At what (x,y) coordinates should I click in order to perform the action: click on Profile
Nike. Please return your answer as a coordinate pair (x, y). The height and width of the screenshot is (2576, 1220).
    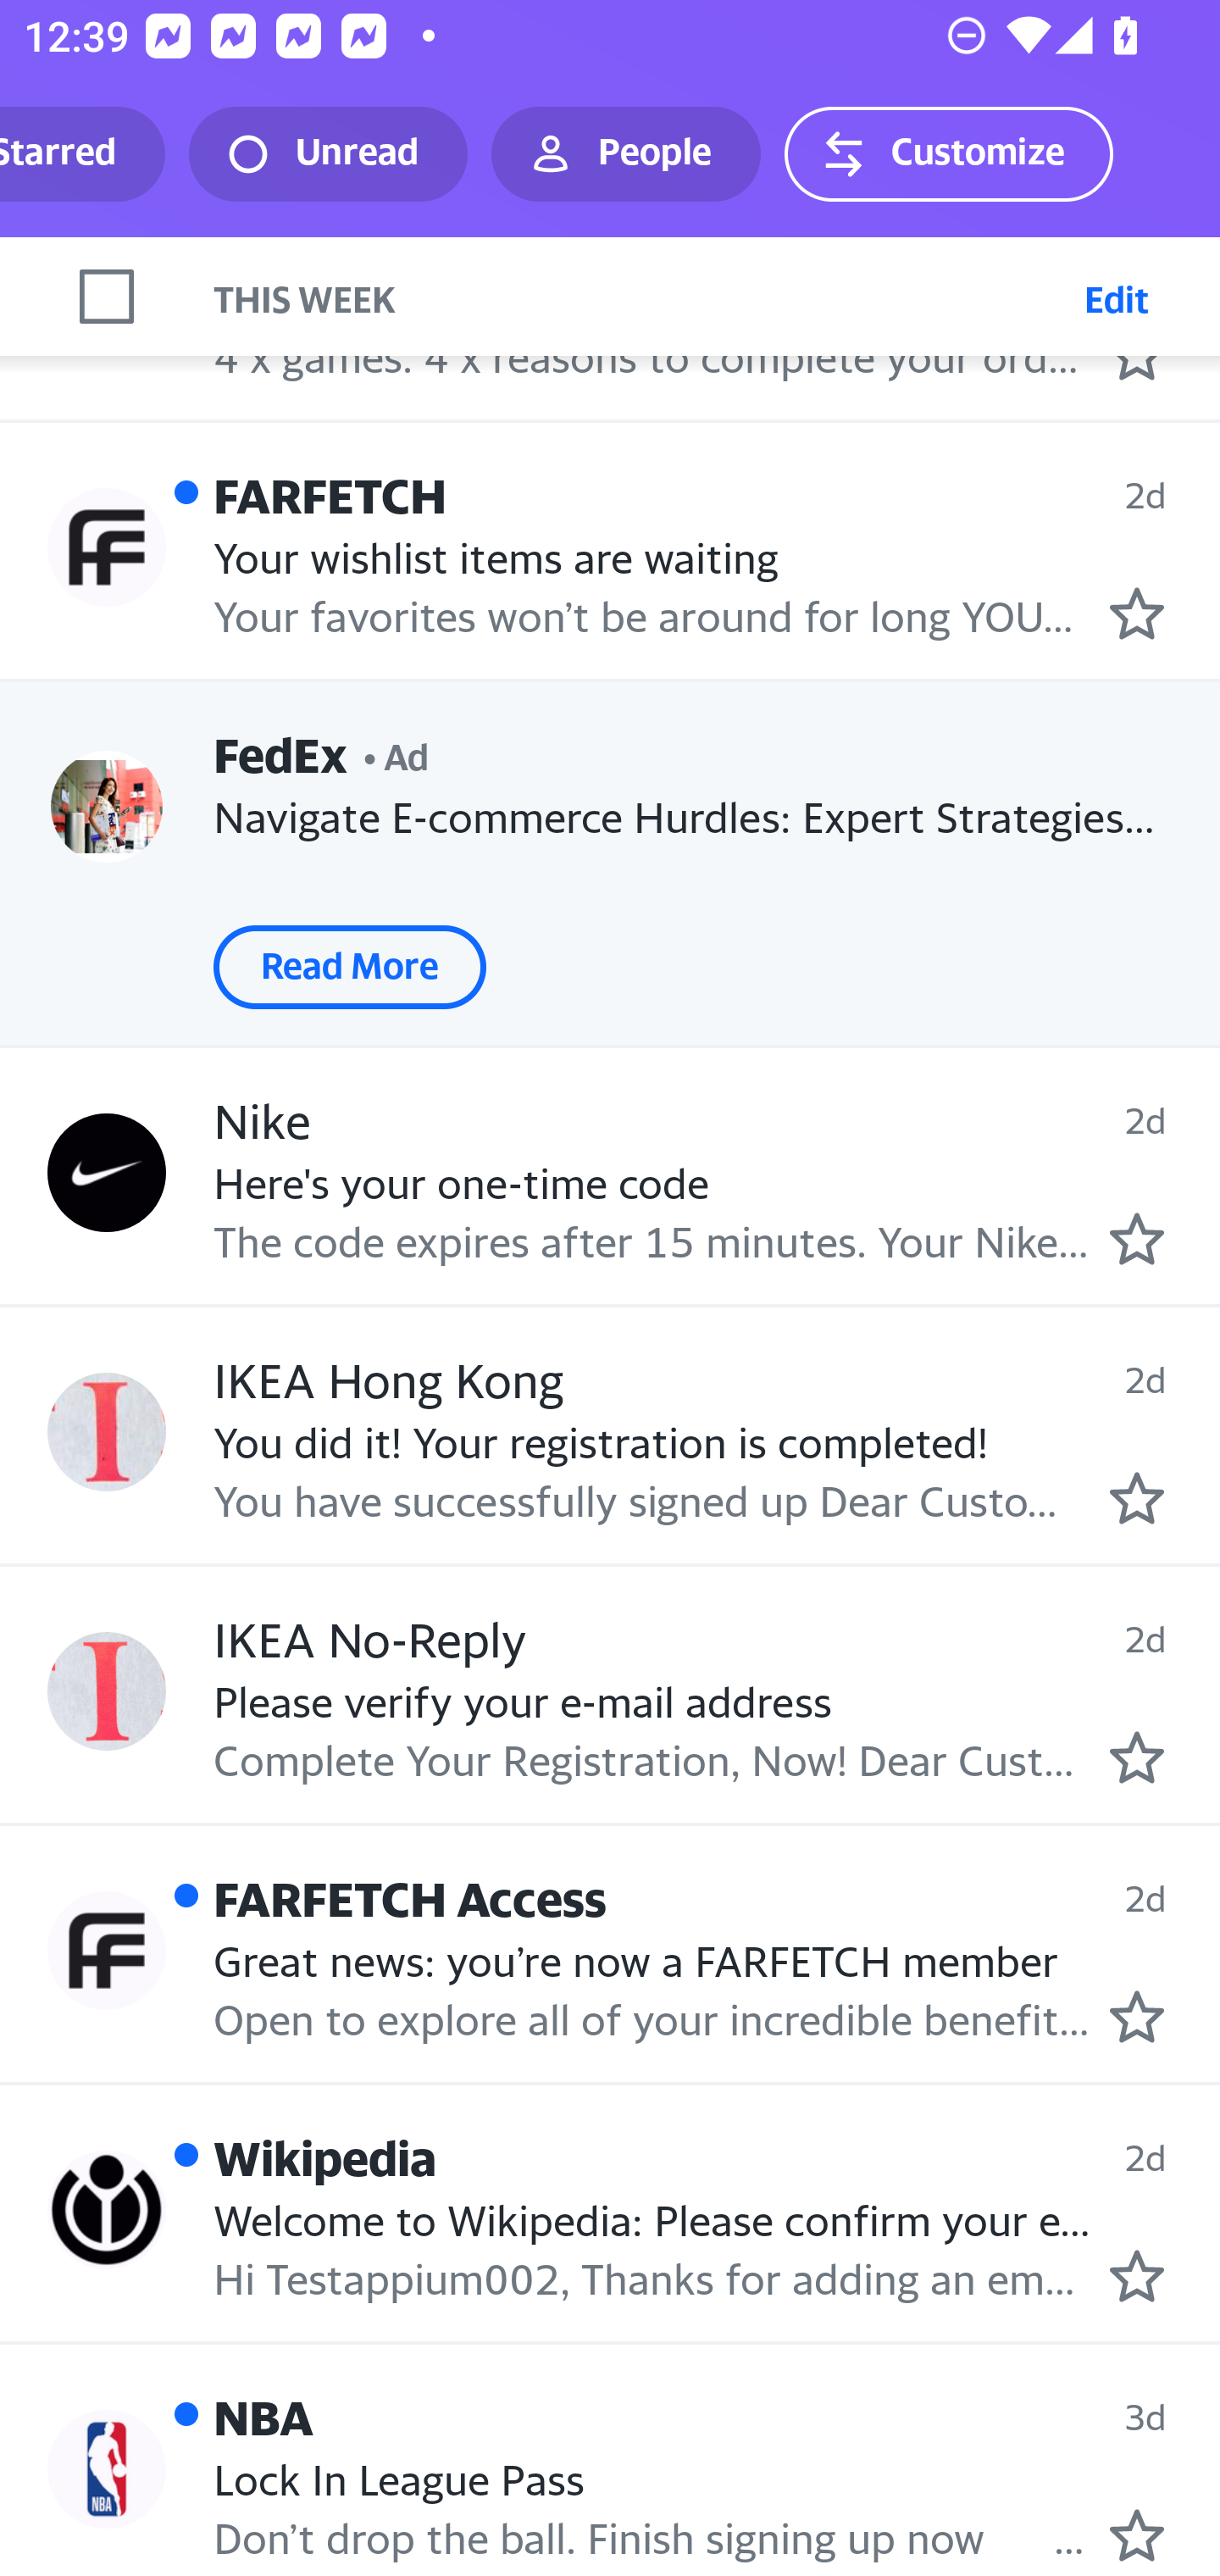
    Looking at the image, I should click on (107, 1172).